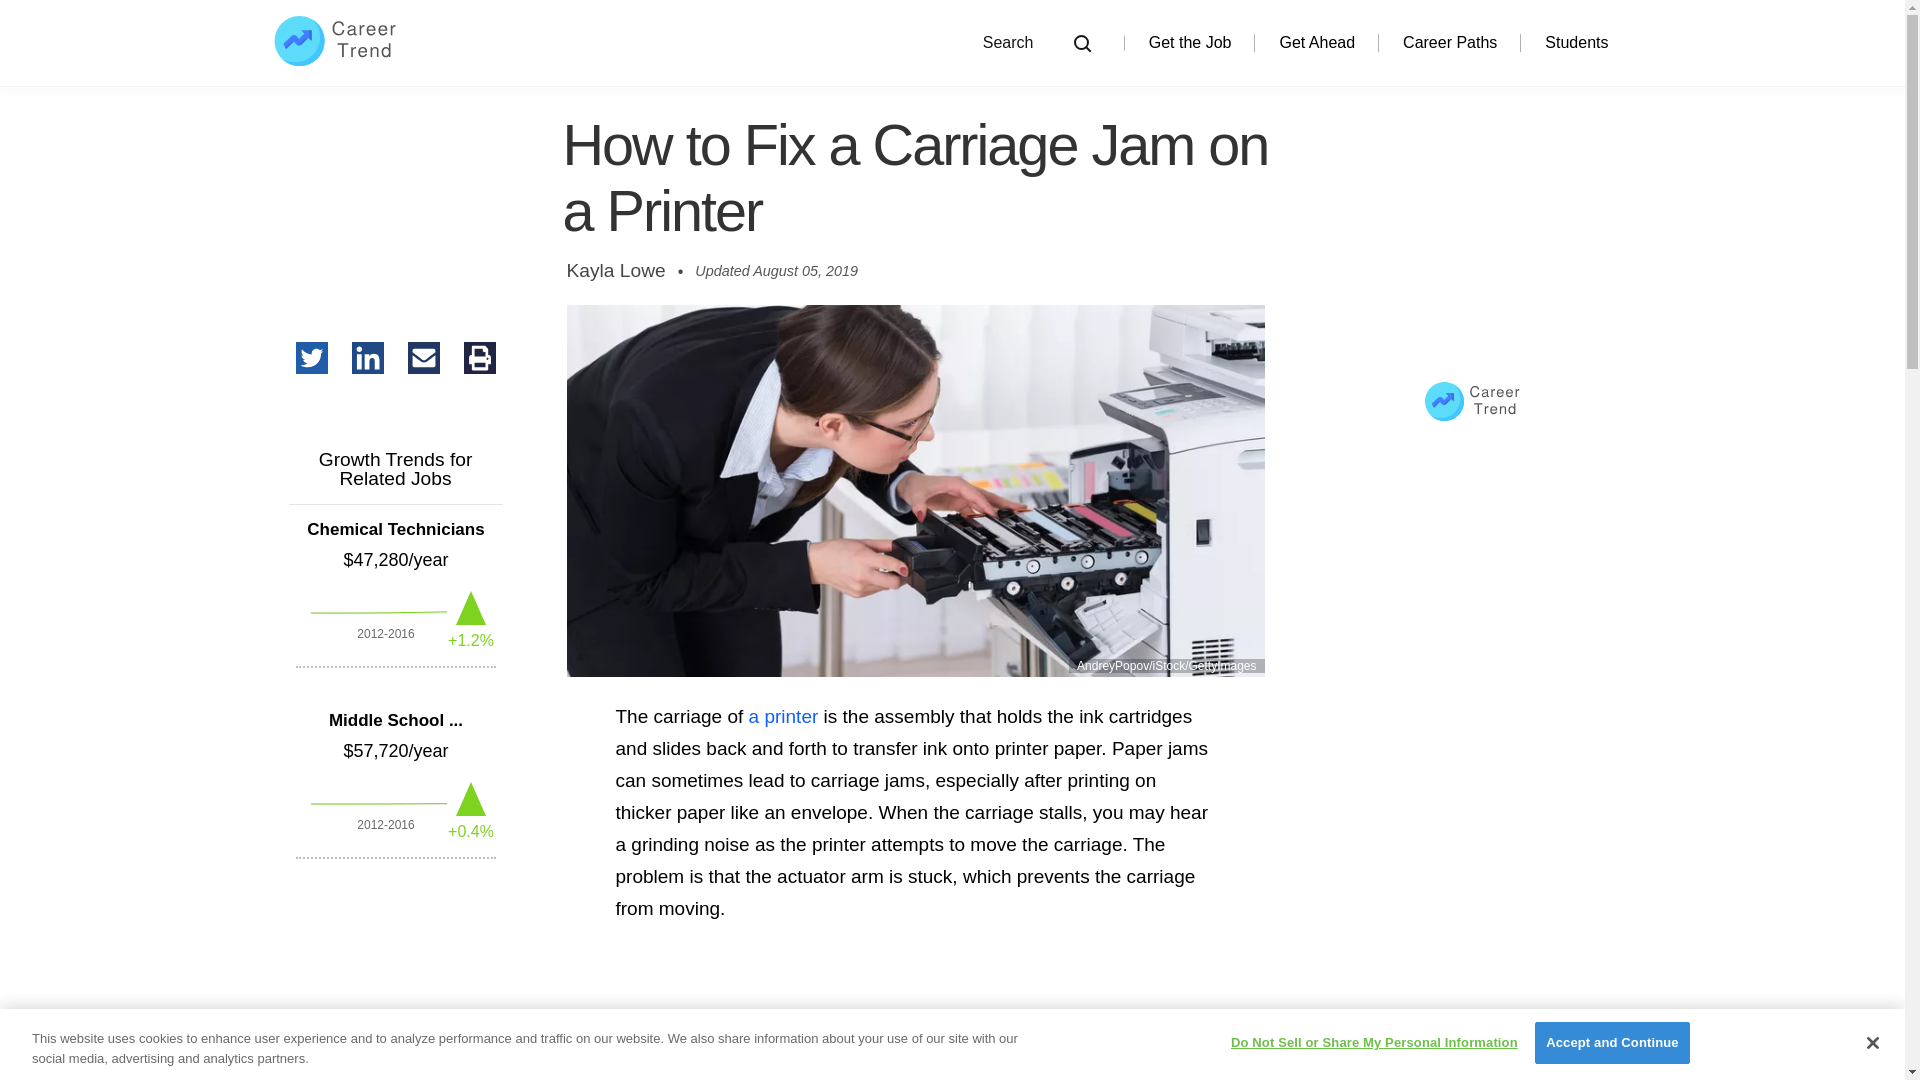  I want to click on Advertisement, so click(914, 1010).